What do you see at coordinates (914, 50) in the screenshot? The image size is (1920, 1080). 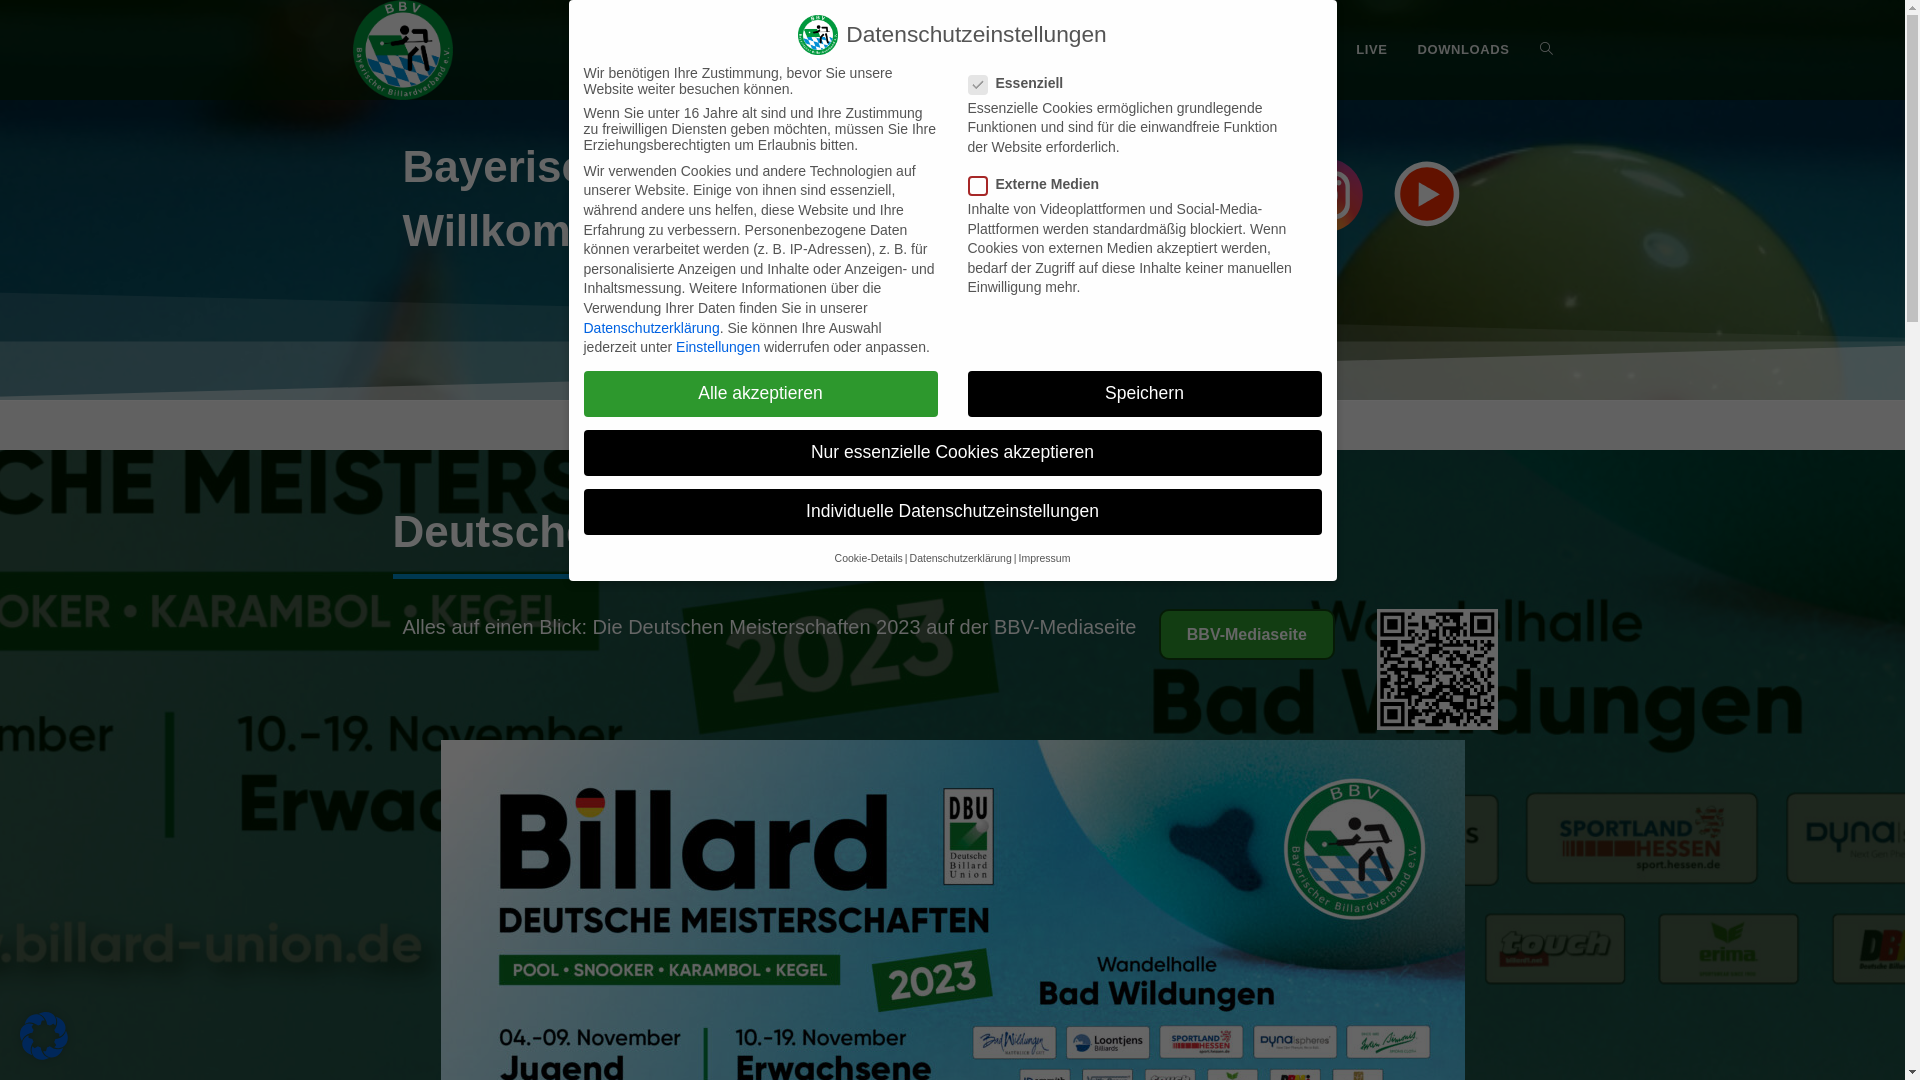 I see `SPORTBETRIEB` at bounding box center [914, 50].